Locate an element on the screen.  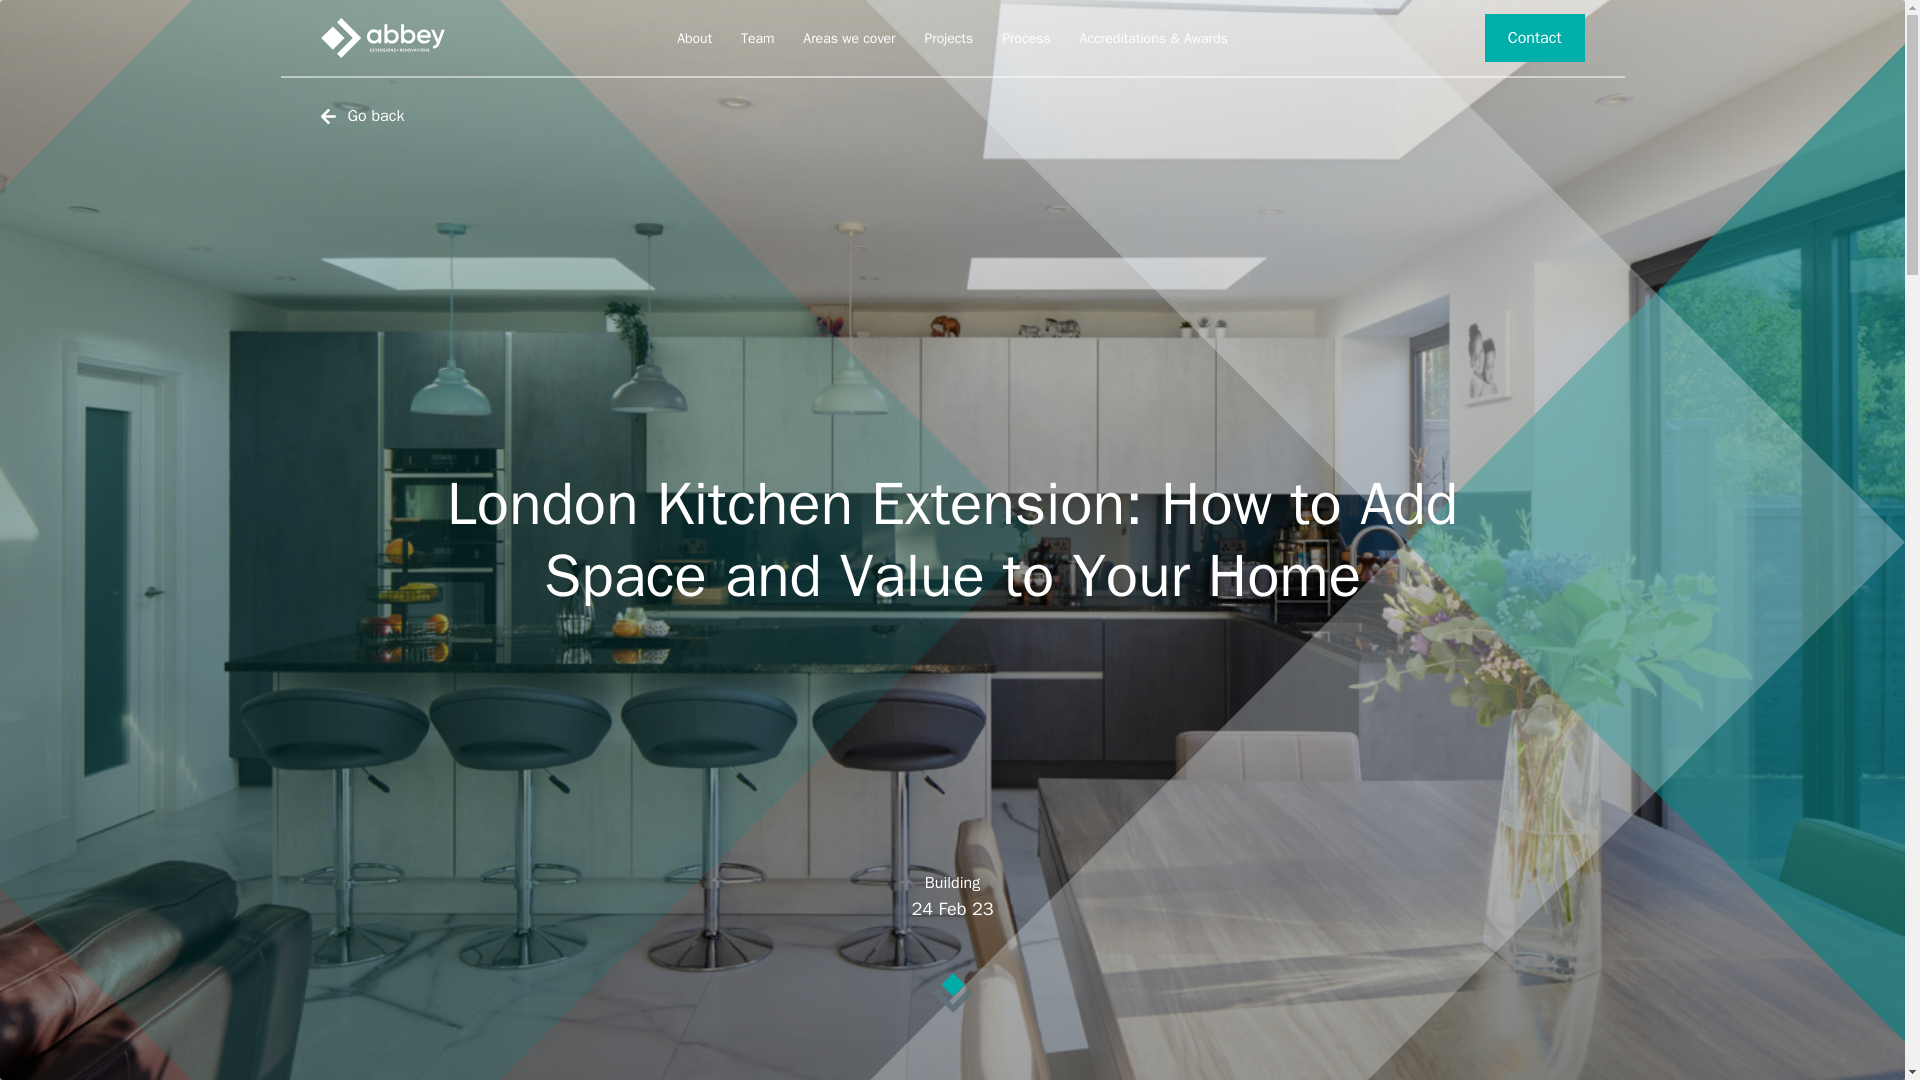
Projects is located at coordinates (948, 40).